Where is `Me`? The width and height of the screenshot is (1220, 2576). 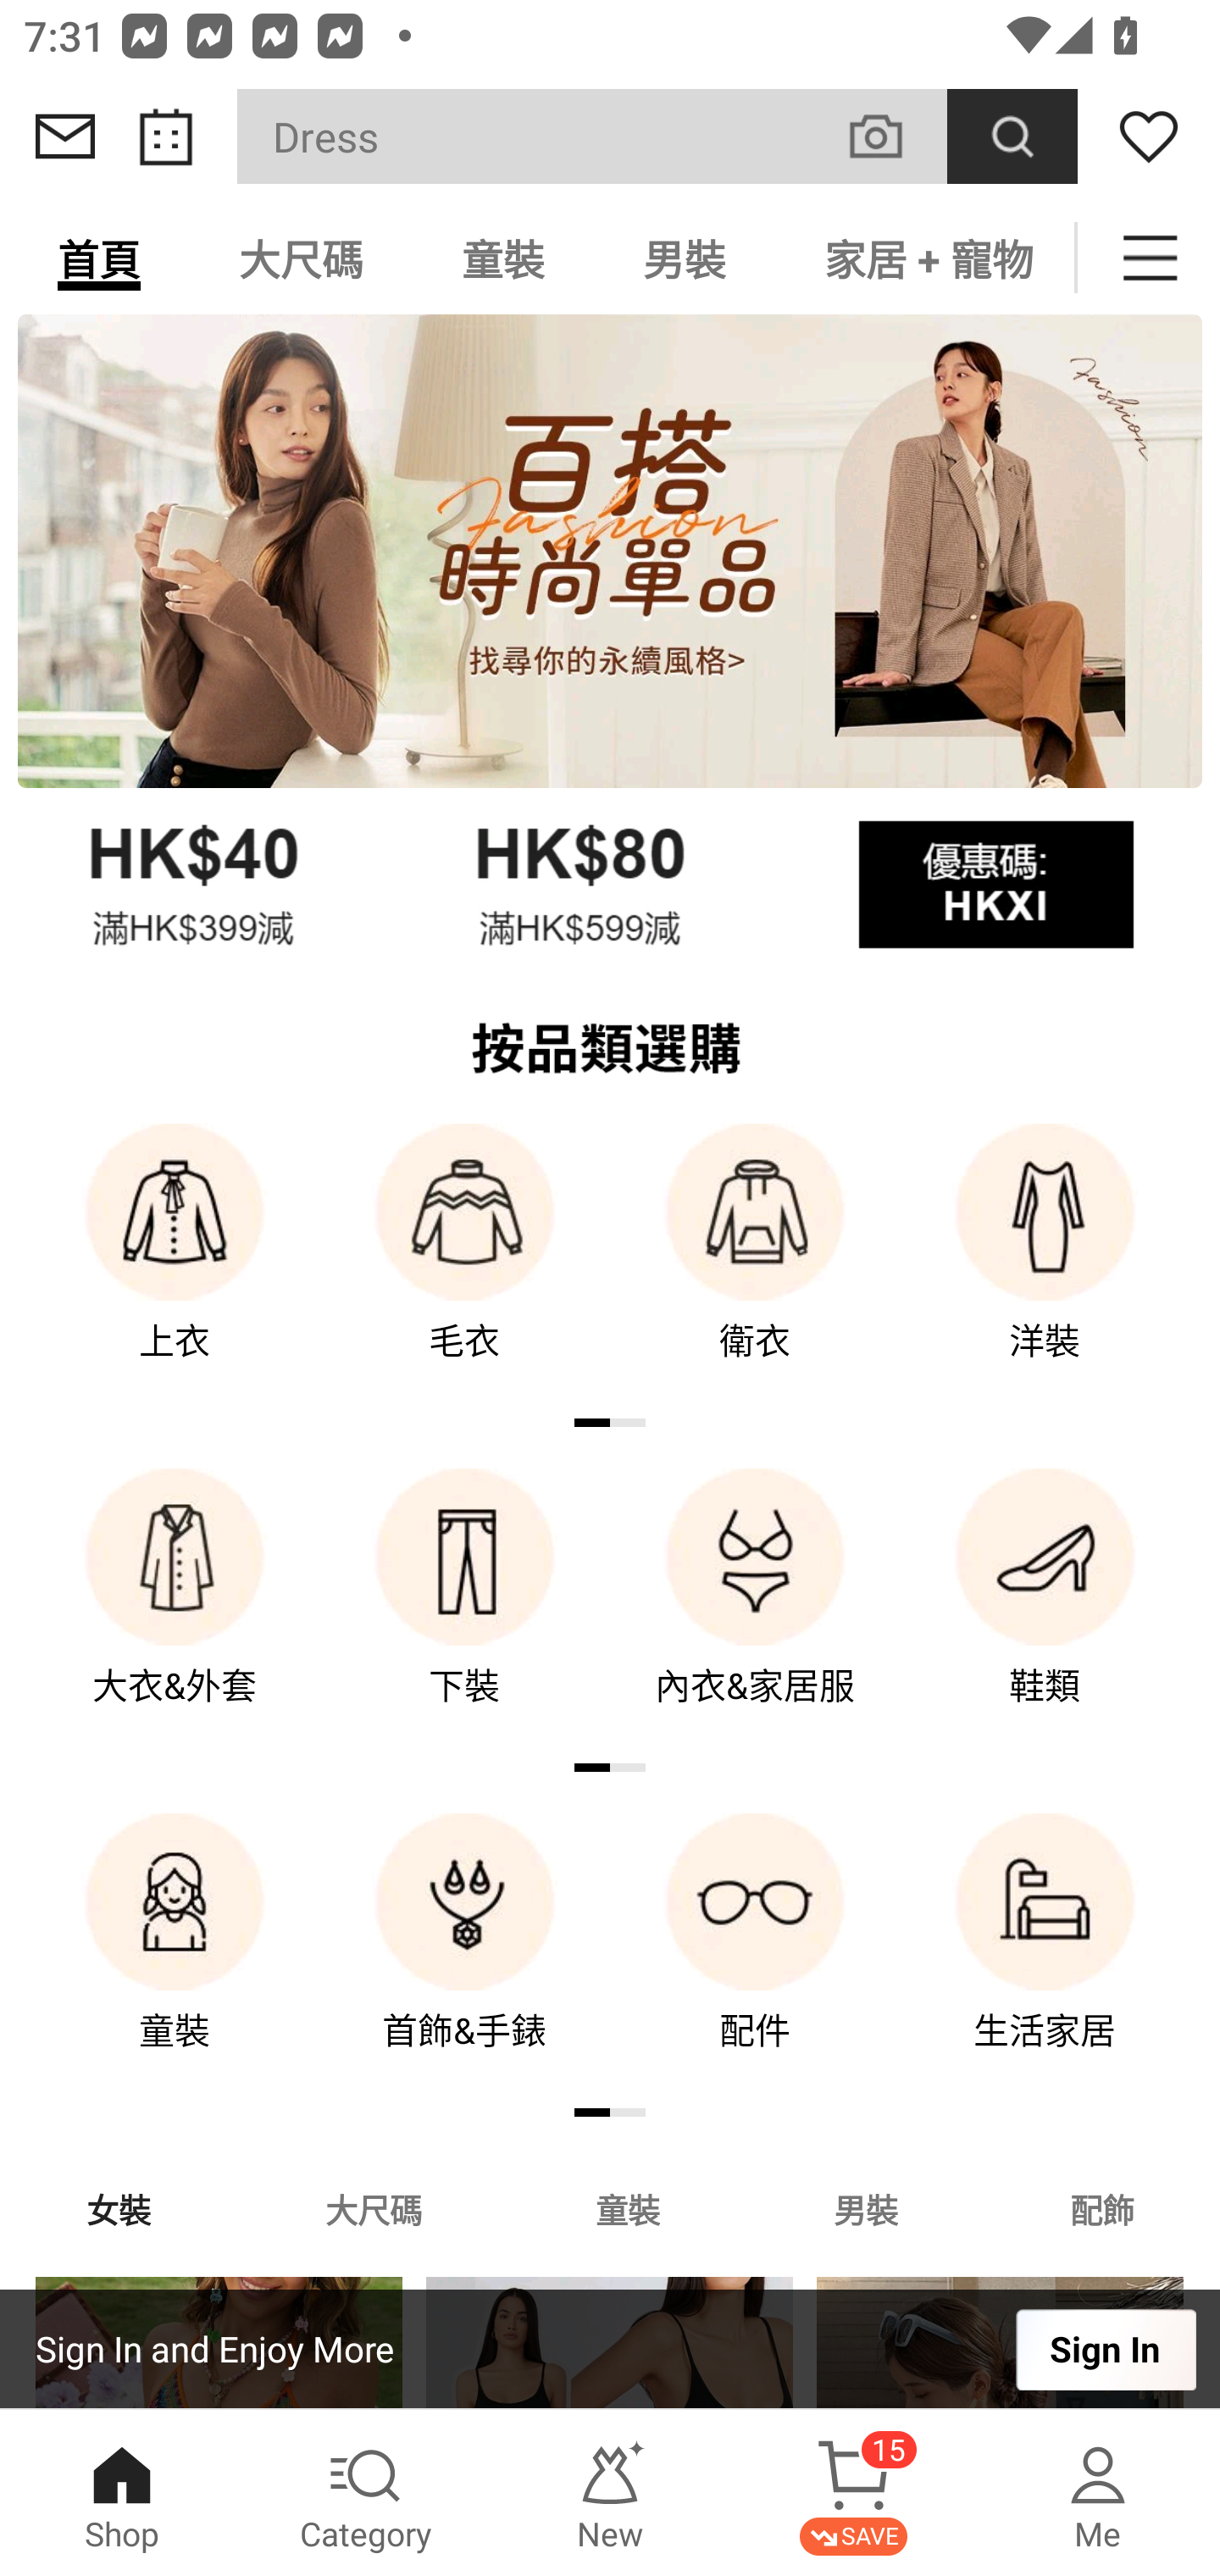 Me is located at coordinates (1098, 2493).